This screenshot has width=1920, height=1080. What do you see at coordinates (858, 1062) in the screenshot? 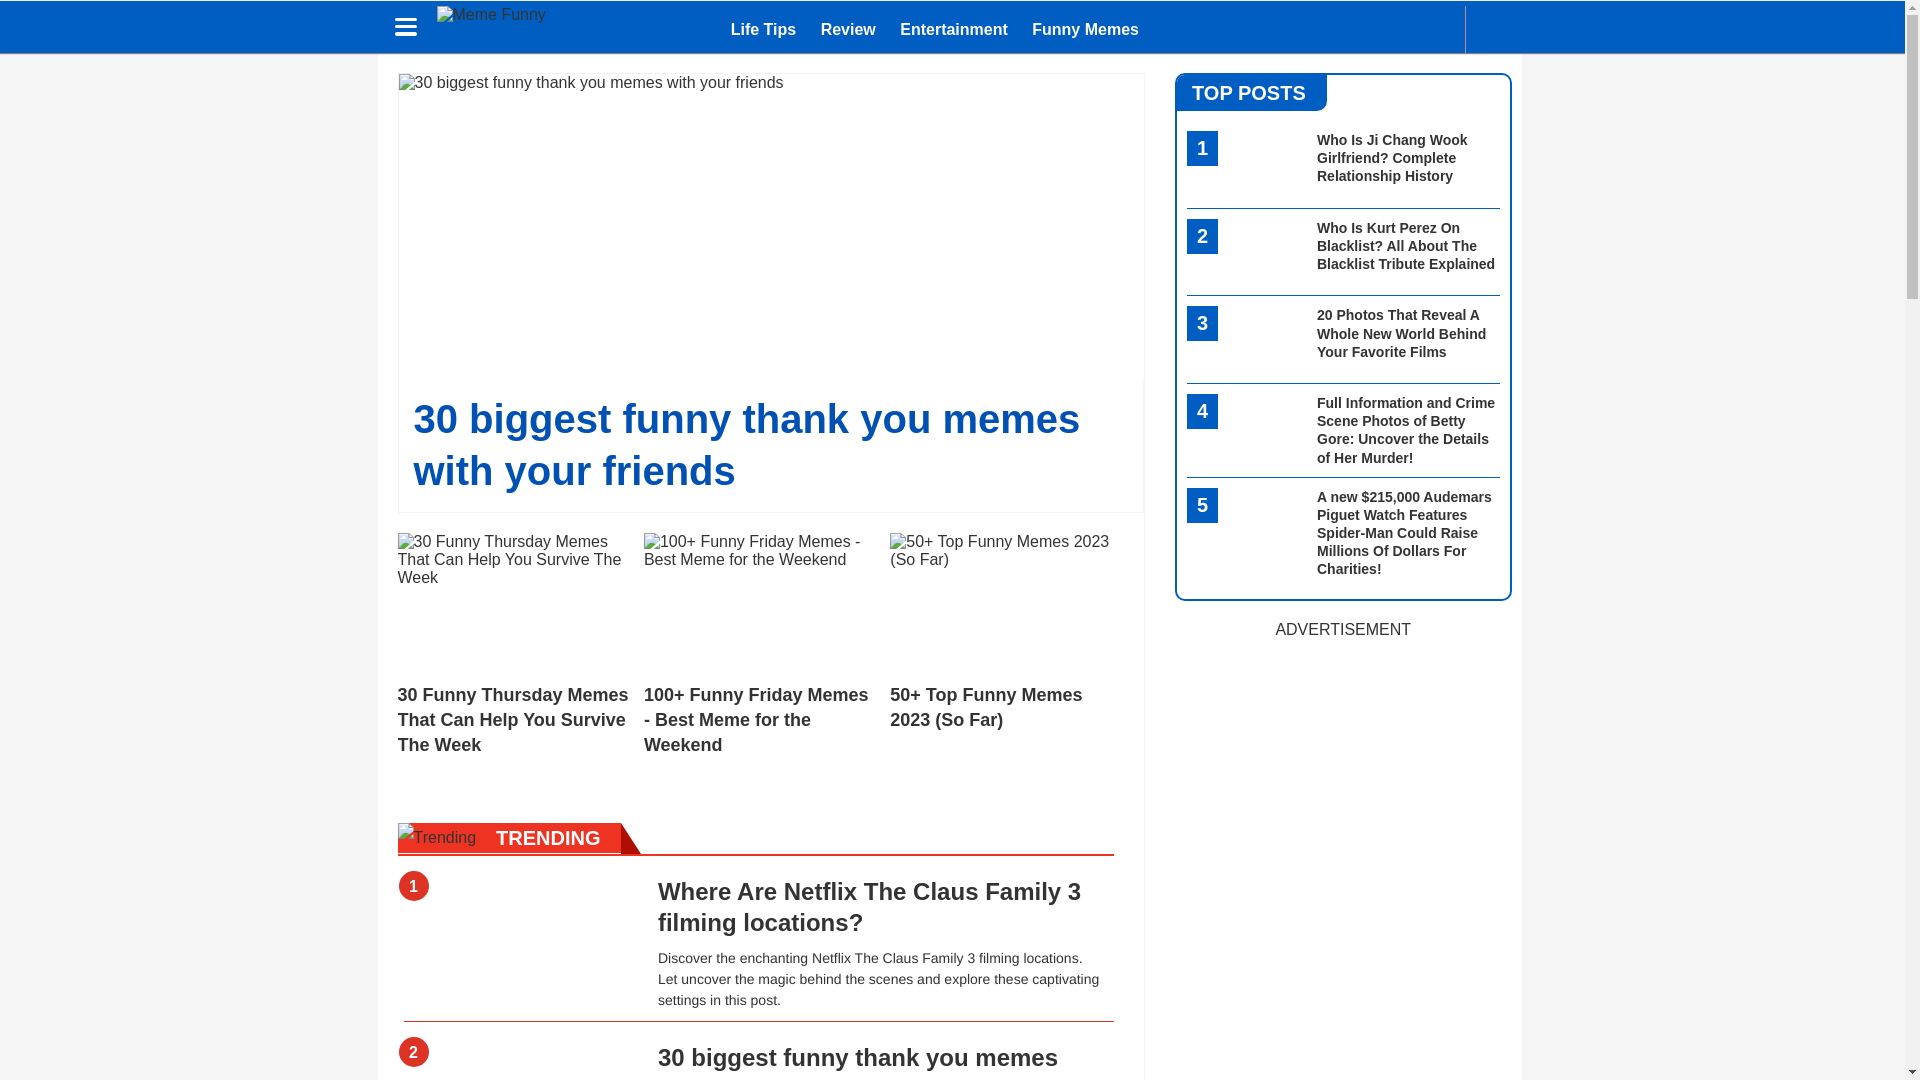
I see `30 biggest funny thank you memes with your friends` at bounding box center [858, 1062].